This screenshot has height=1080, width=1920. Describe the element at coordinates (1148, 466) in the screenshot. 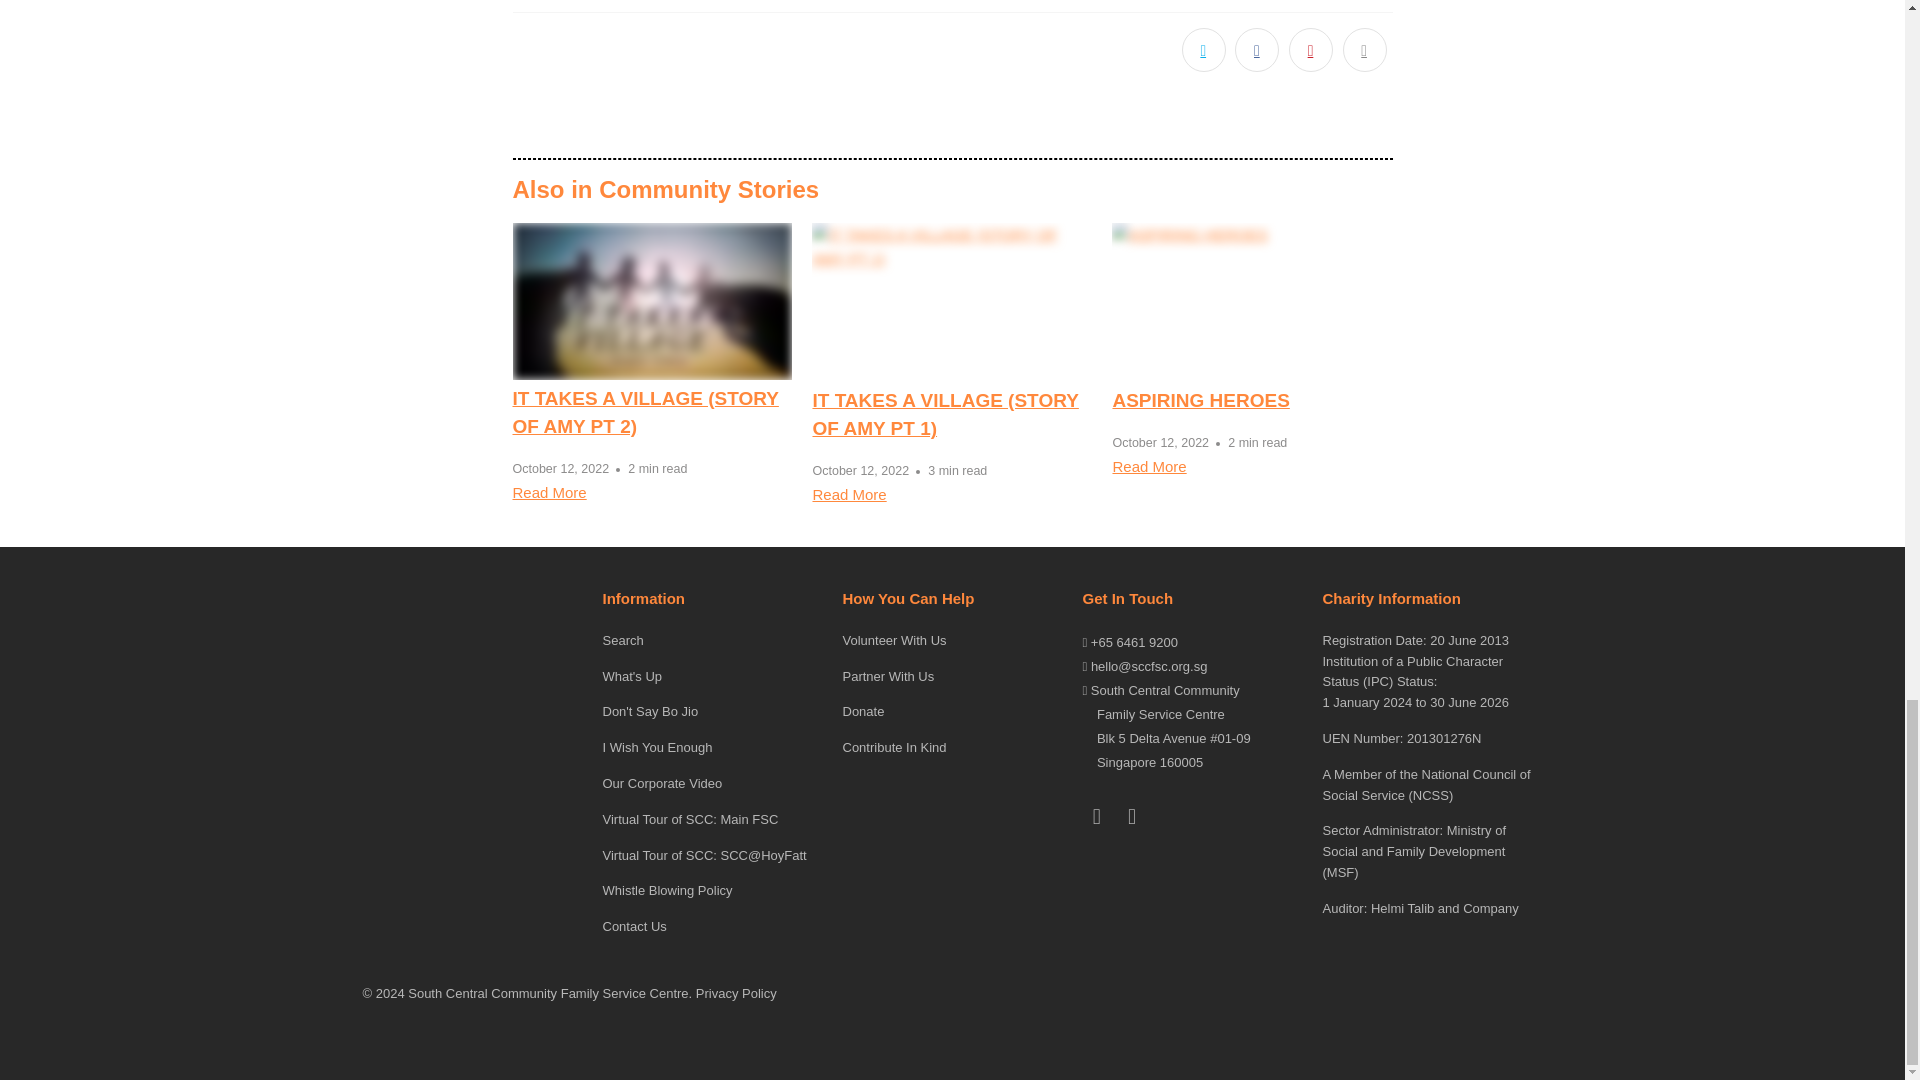

I see `ASPIRING HEROES` at that location.